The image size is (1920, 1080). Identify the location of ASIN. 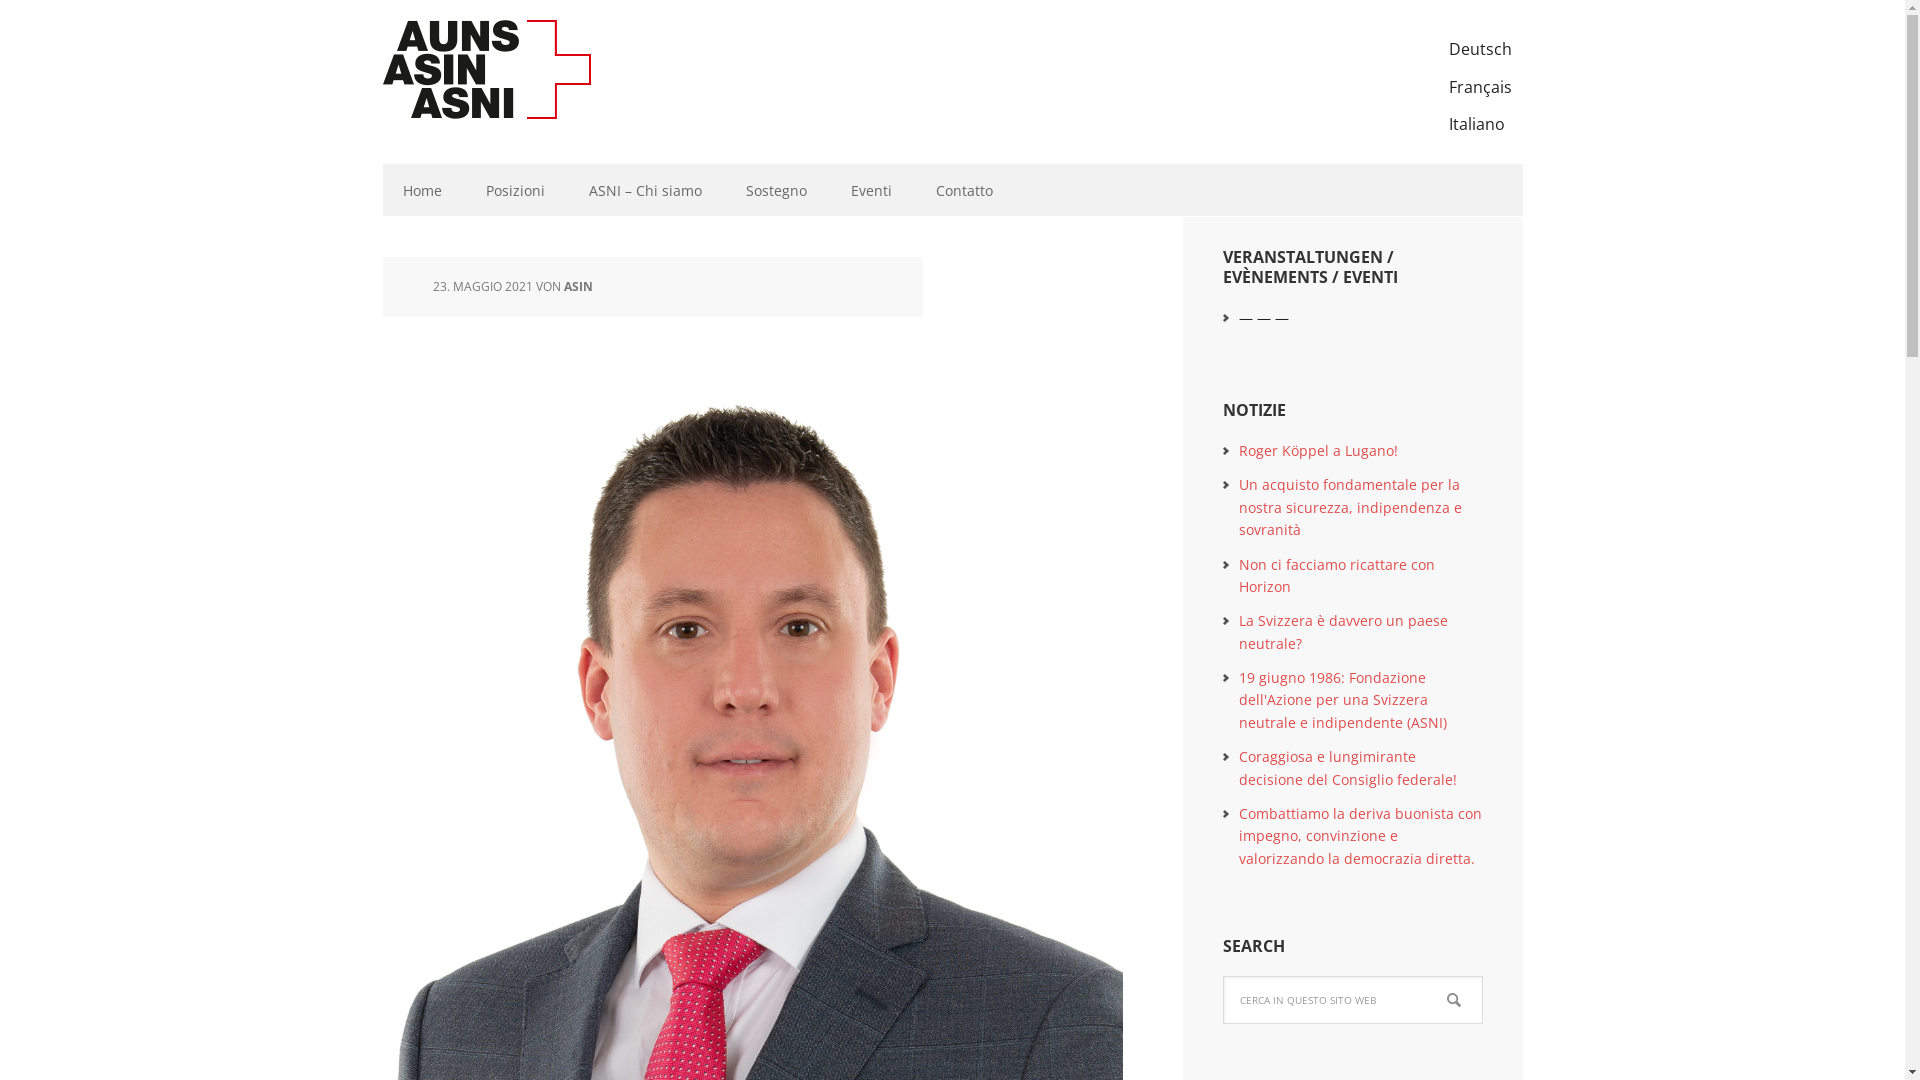
(578, 286).